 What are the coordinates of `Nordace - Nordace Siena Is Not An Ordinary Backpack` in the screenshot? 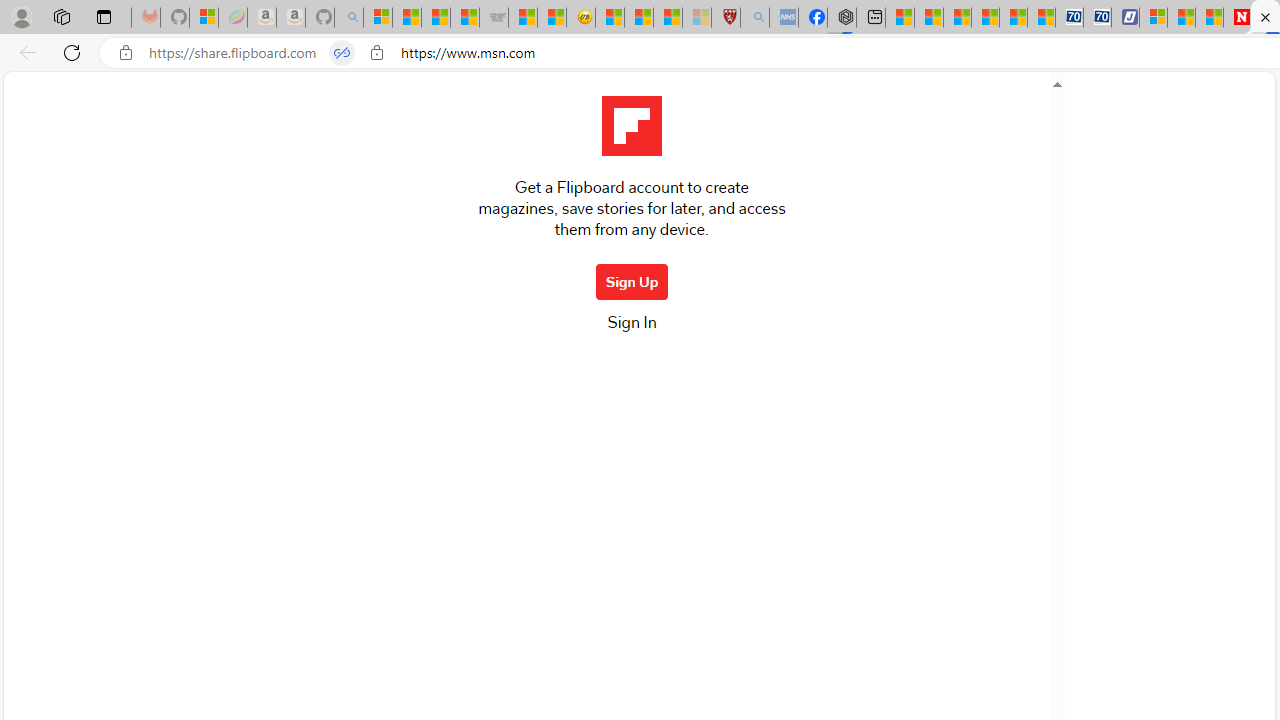 It's located at (842, 18).